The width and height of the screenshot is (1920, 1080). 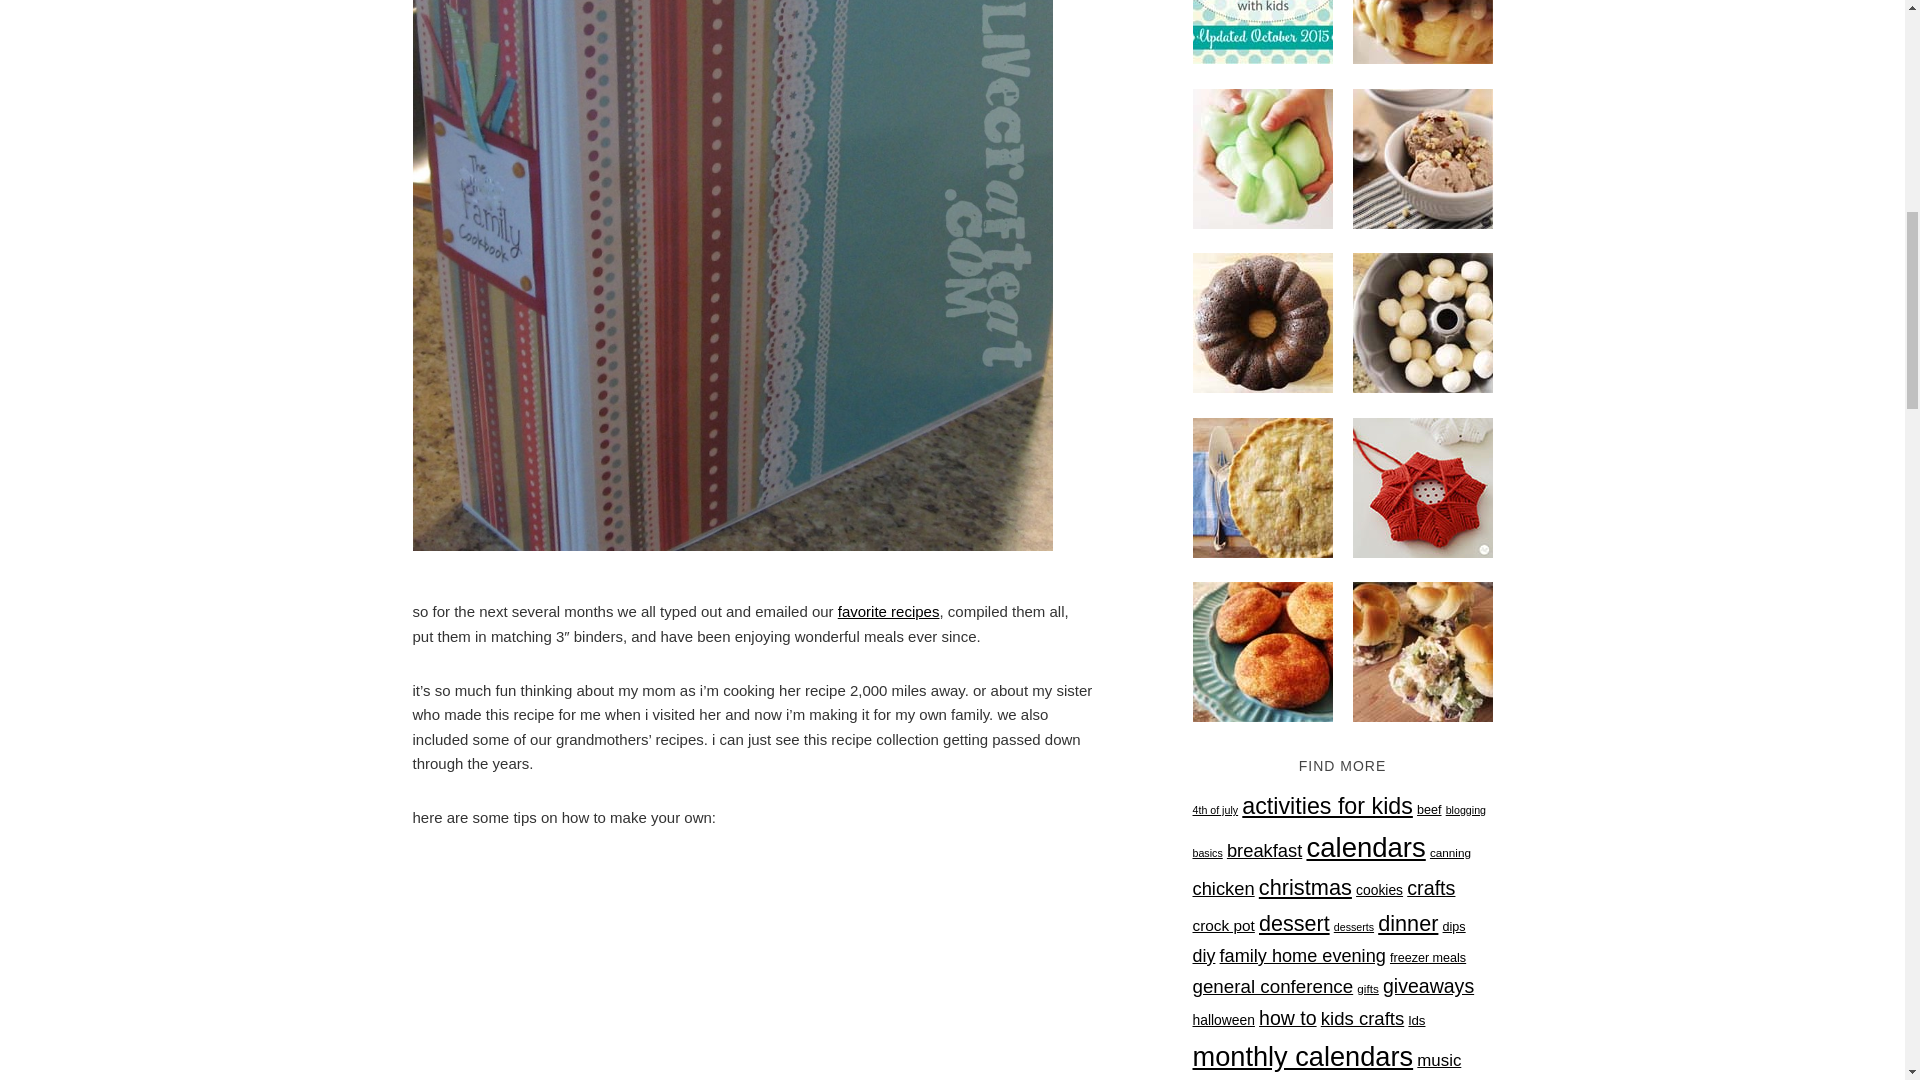 What do you see at coordinates (1262, 156) in the screenshot?
I see `homemade flubber` at bounding box center [1262, 156].